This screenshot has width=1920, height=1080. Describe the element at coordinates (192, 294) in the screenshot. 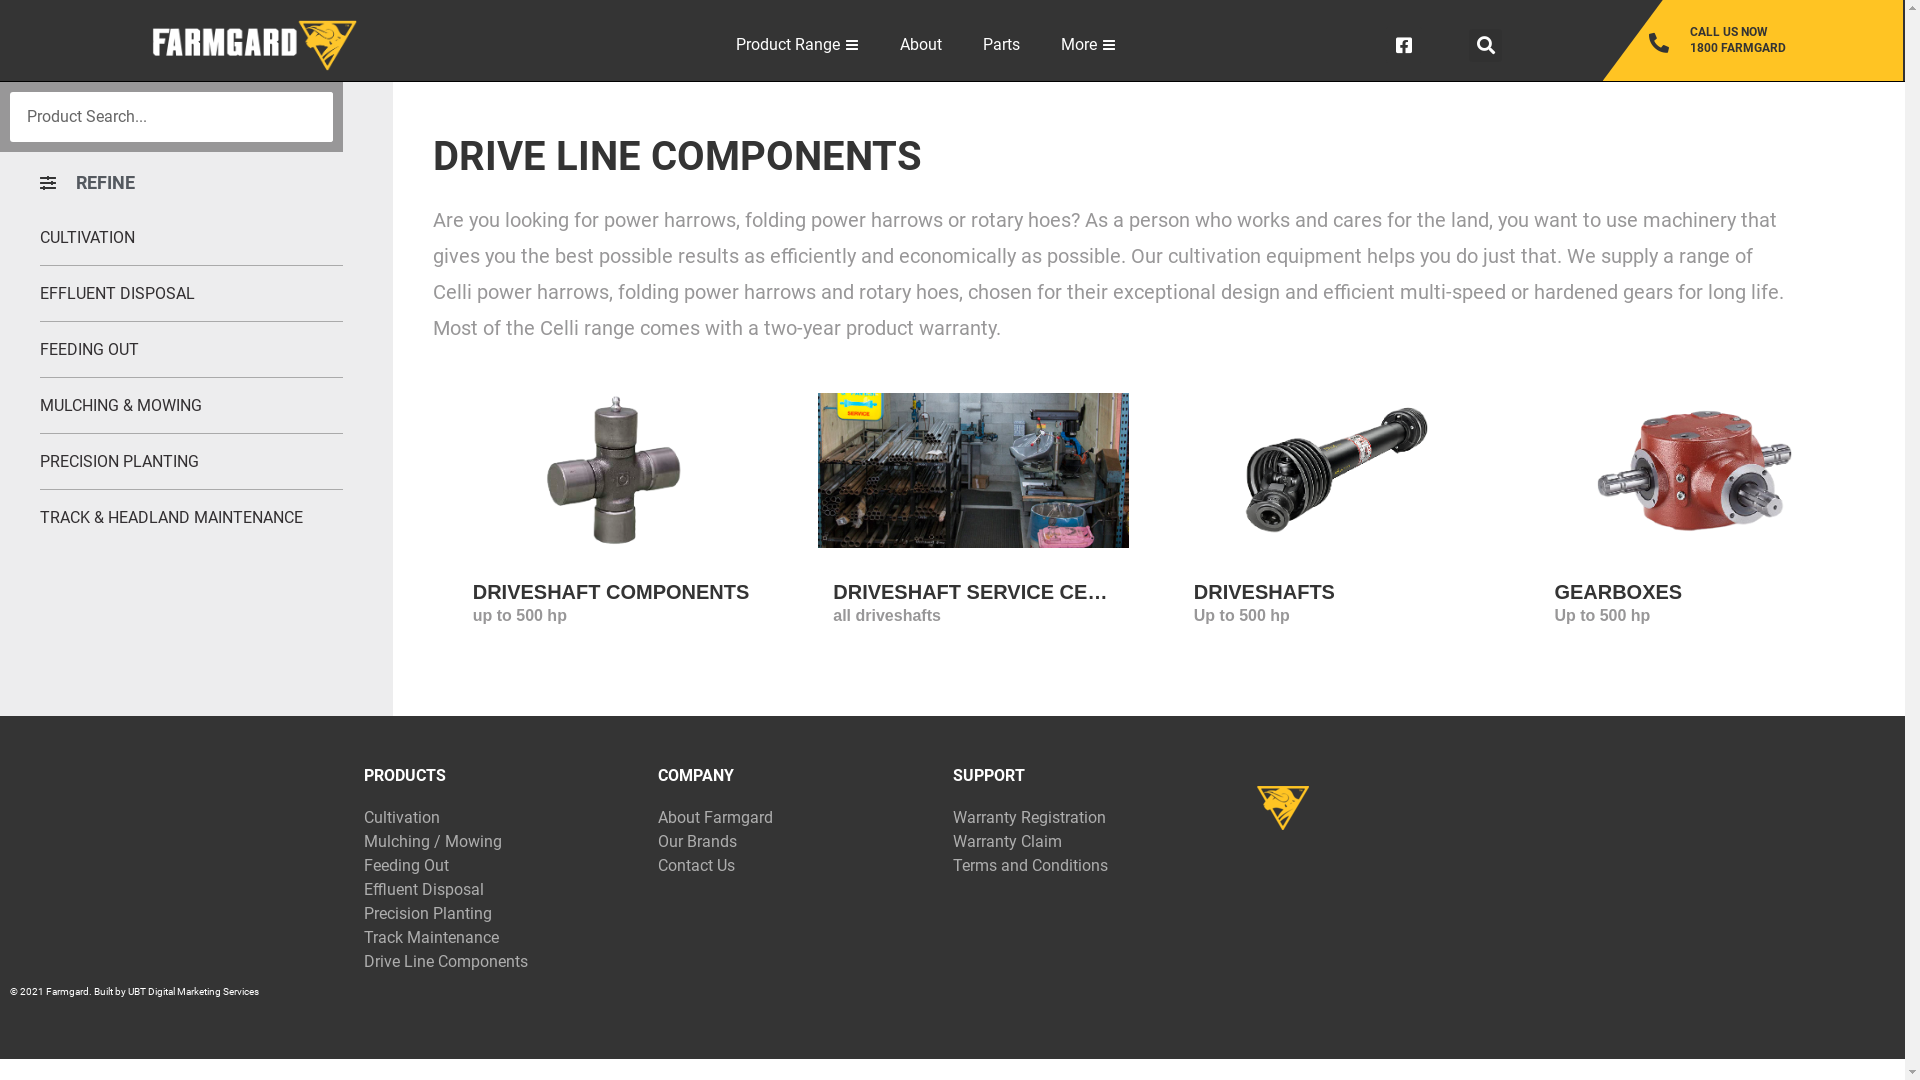

I see `EFFLUENT DISPOSAL` at that location.